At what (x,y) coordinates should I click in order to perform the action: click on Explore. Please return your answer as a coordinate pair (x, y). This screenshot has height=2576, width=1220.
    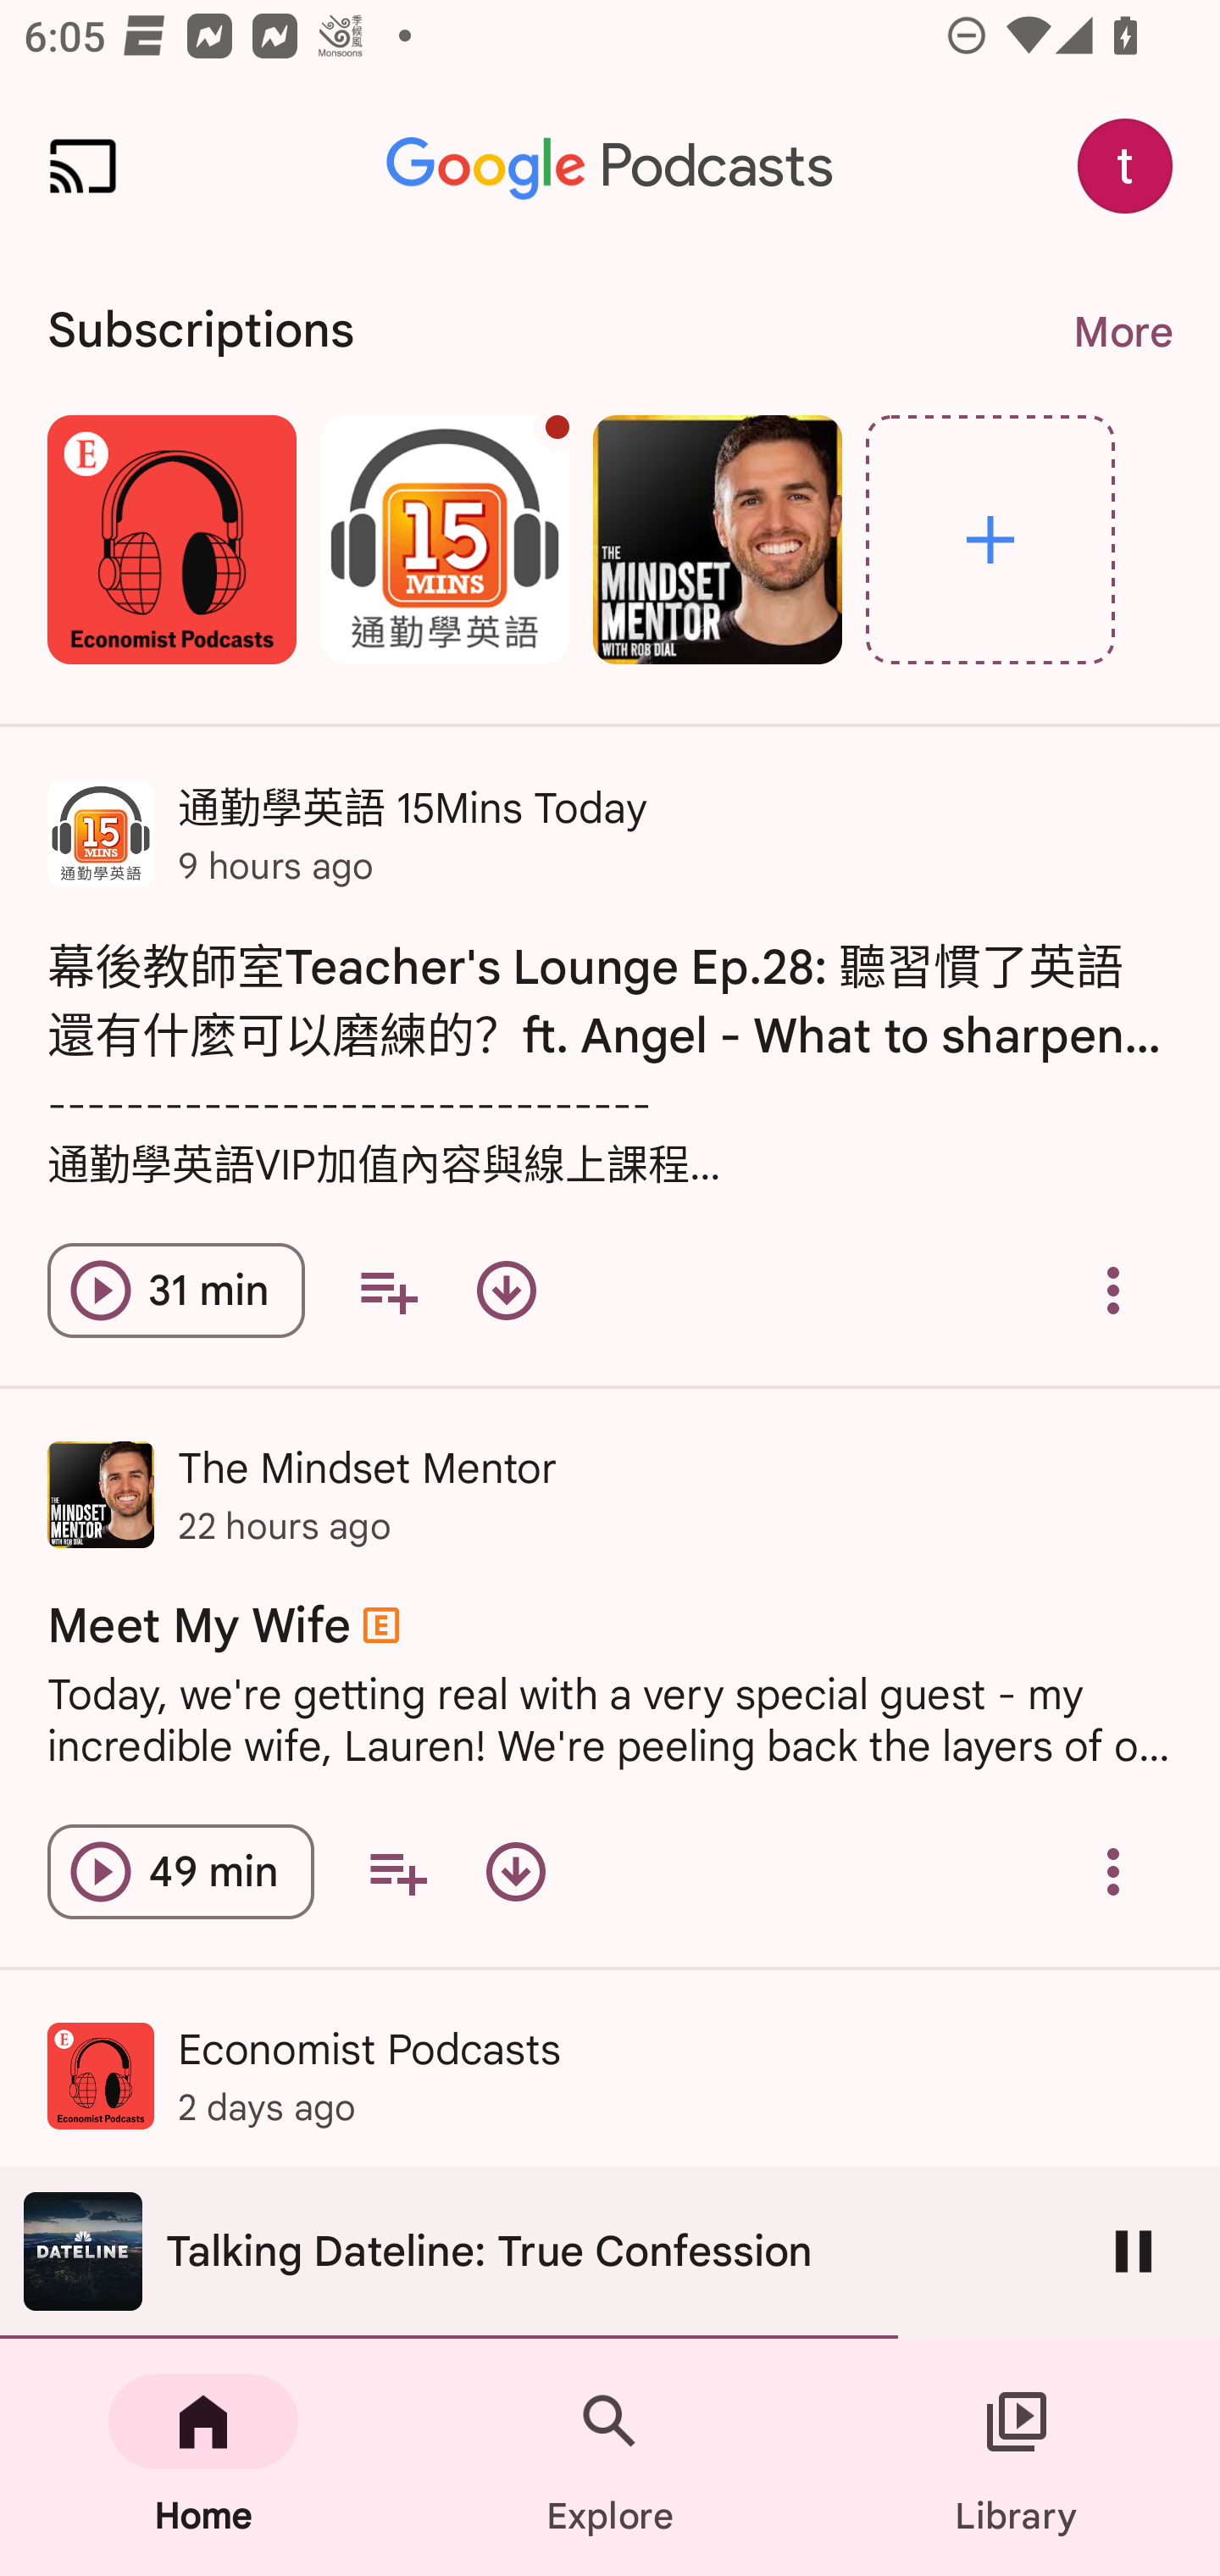
    Looking at the image, I should click on (610, 2457).